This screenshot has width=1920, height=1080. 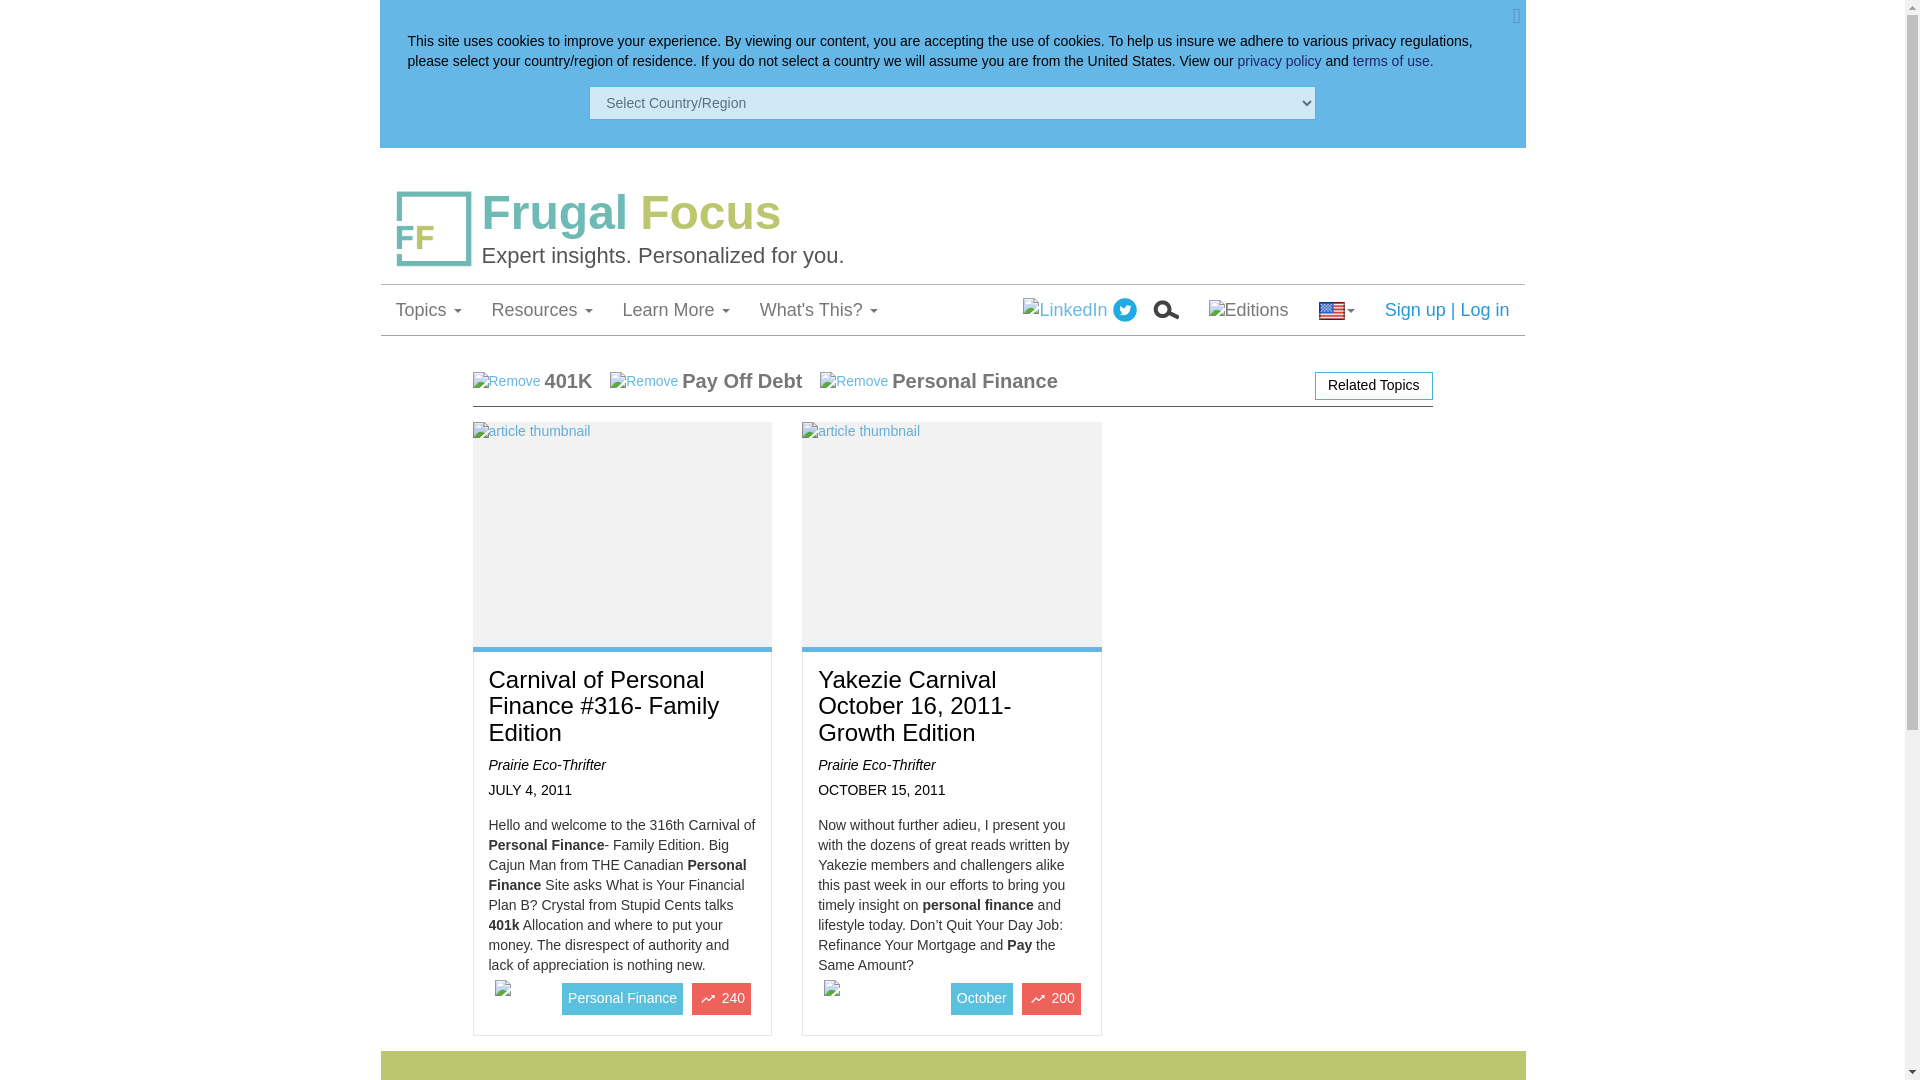 I want to click on Select your country, so click(x=1336, y=310).